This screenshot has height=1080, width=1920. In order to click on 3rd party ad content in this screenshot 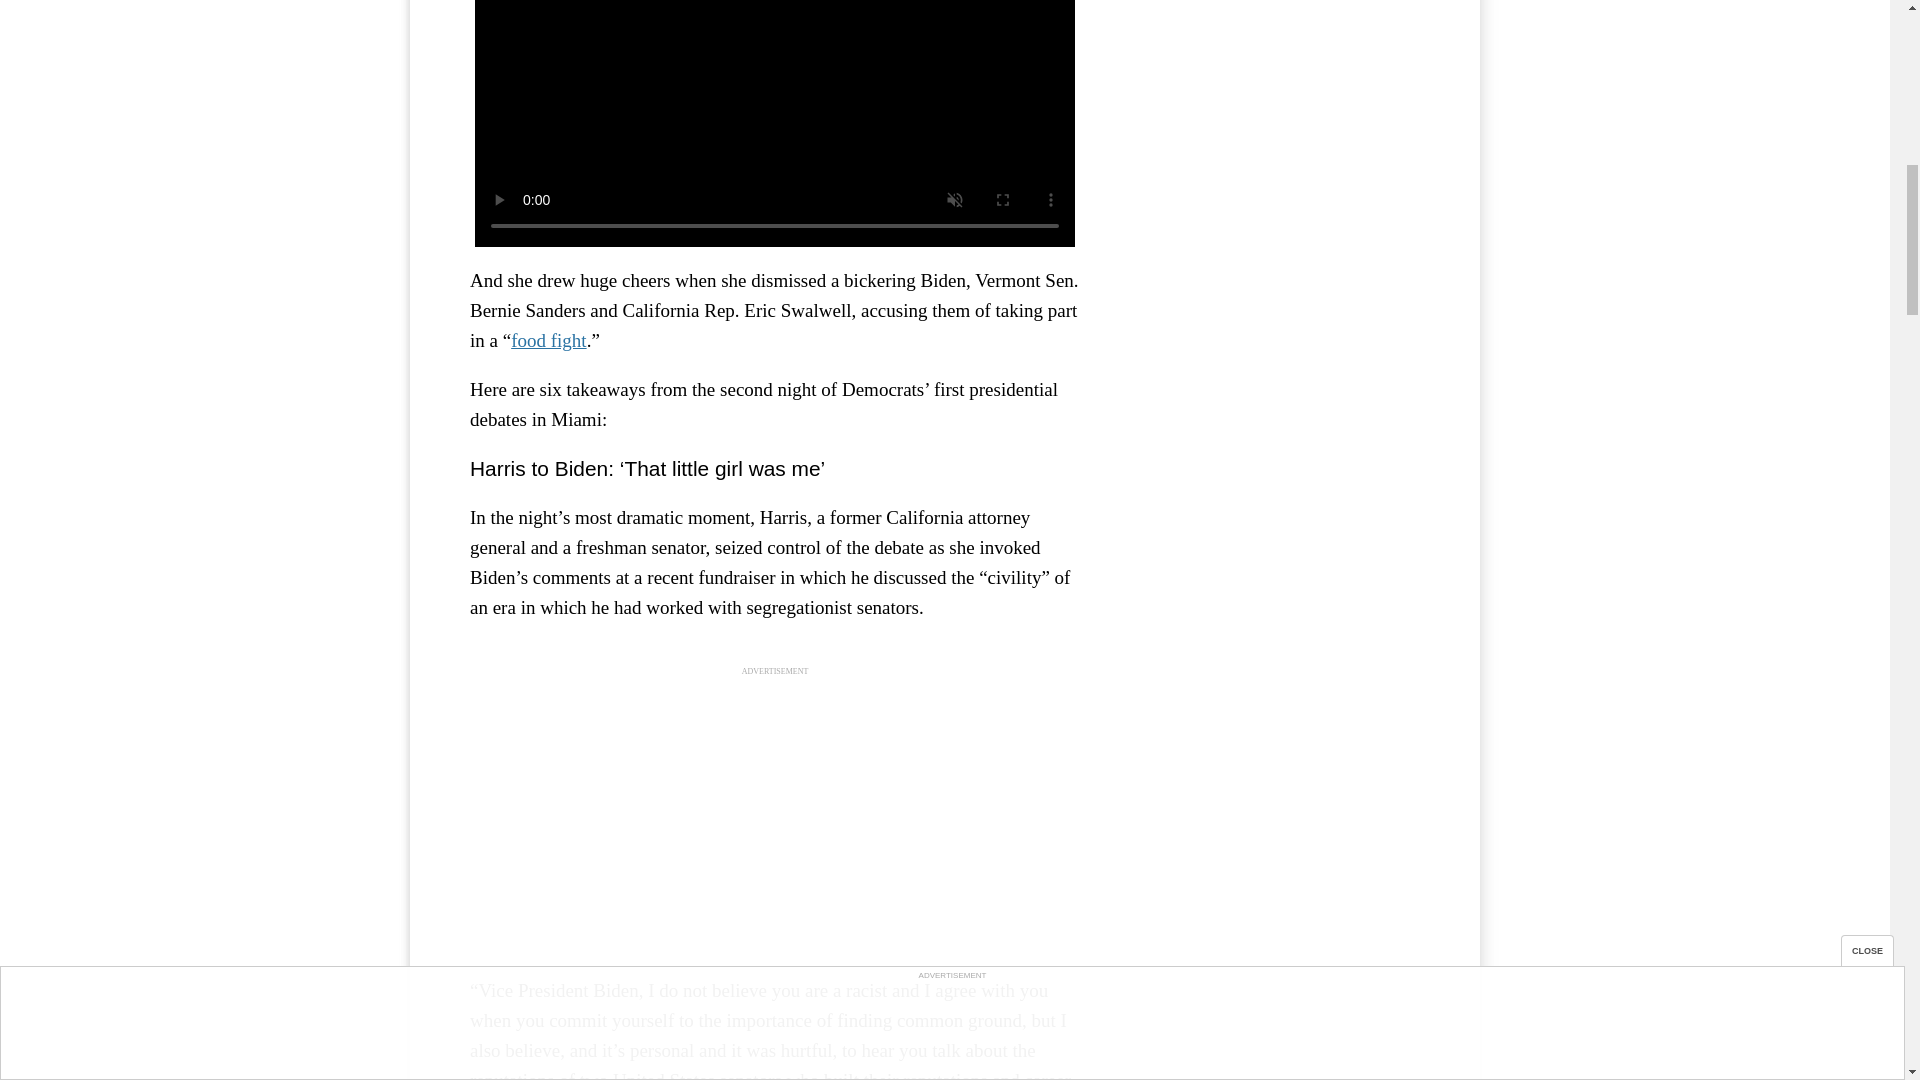, I will do `click(1270, 92)`.